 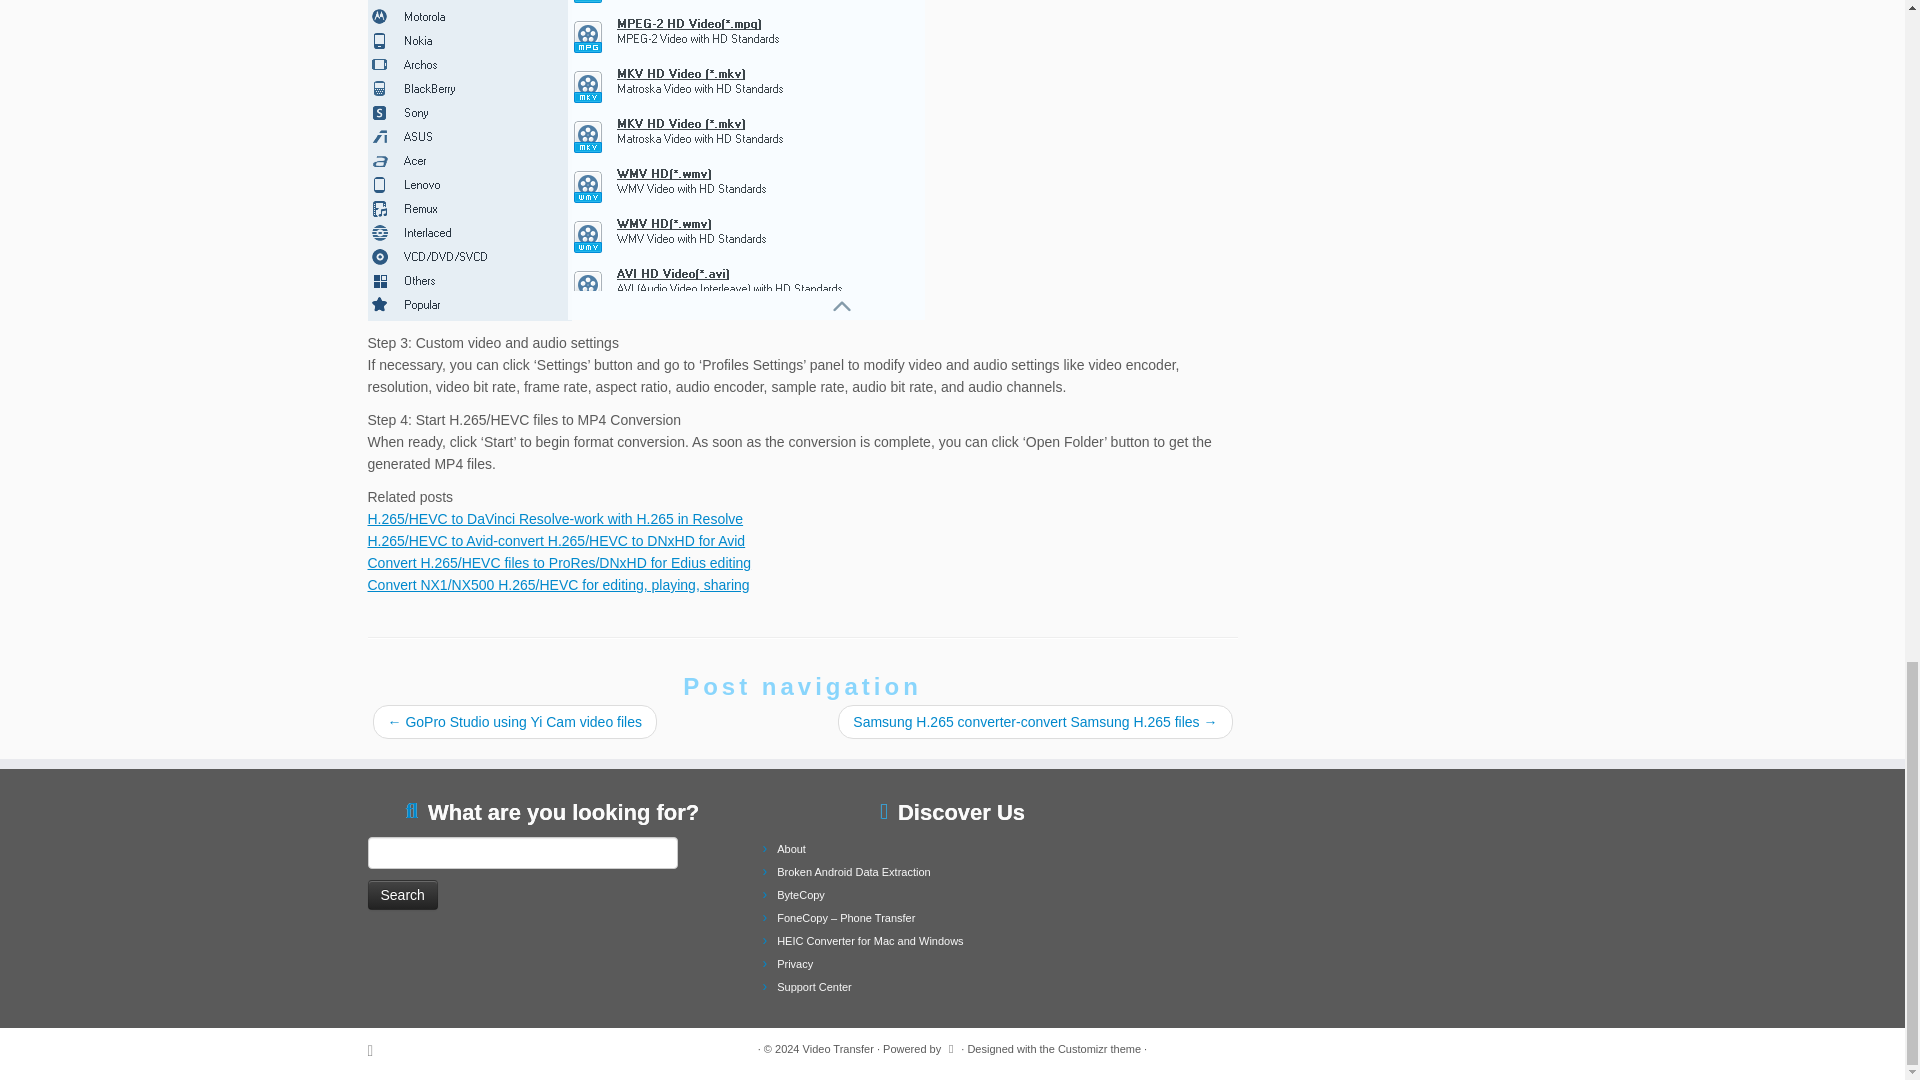 I want to click on Customizr theme, so click(x=1098, y=1048).